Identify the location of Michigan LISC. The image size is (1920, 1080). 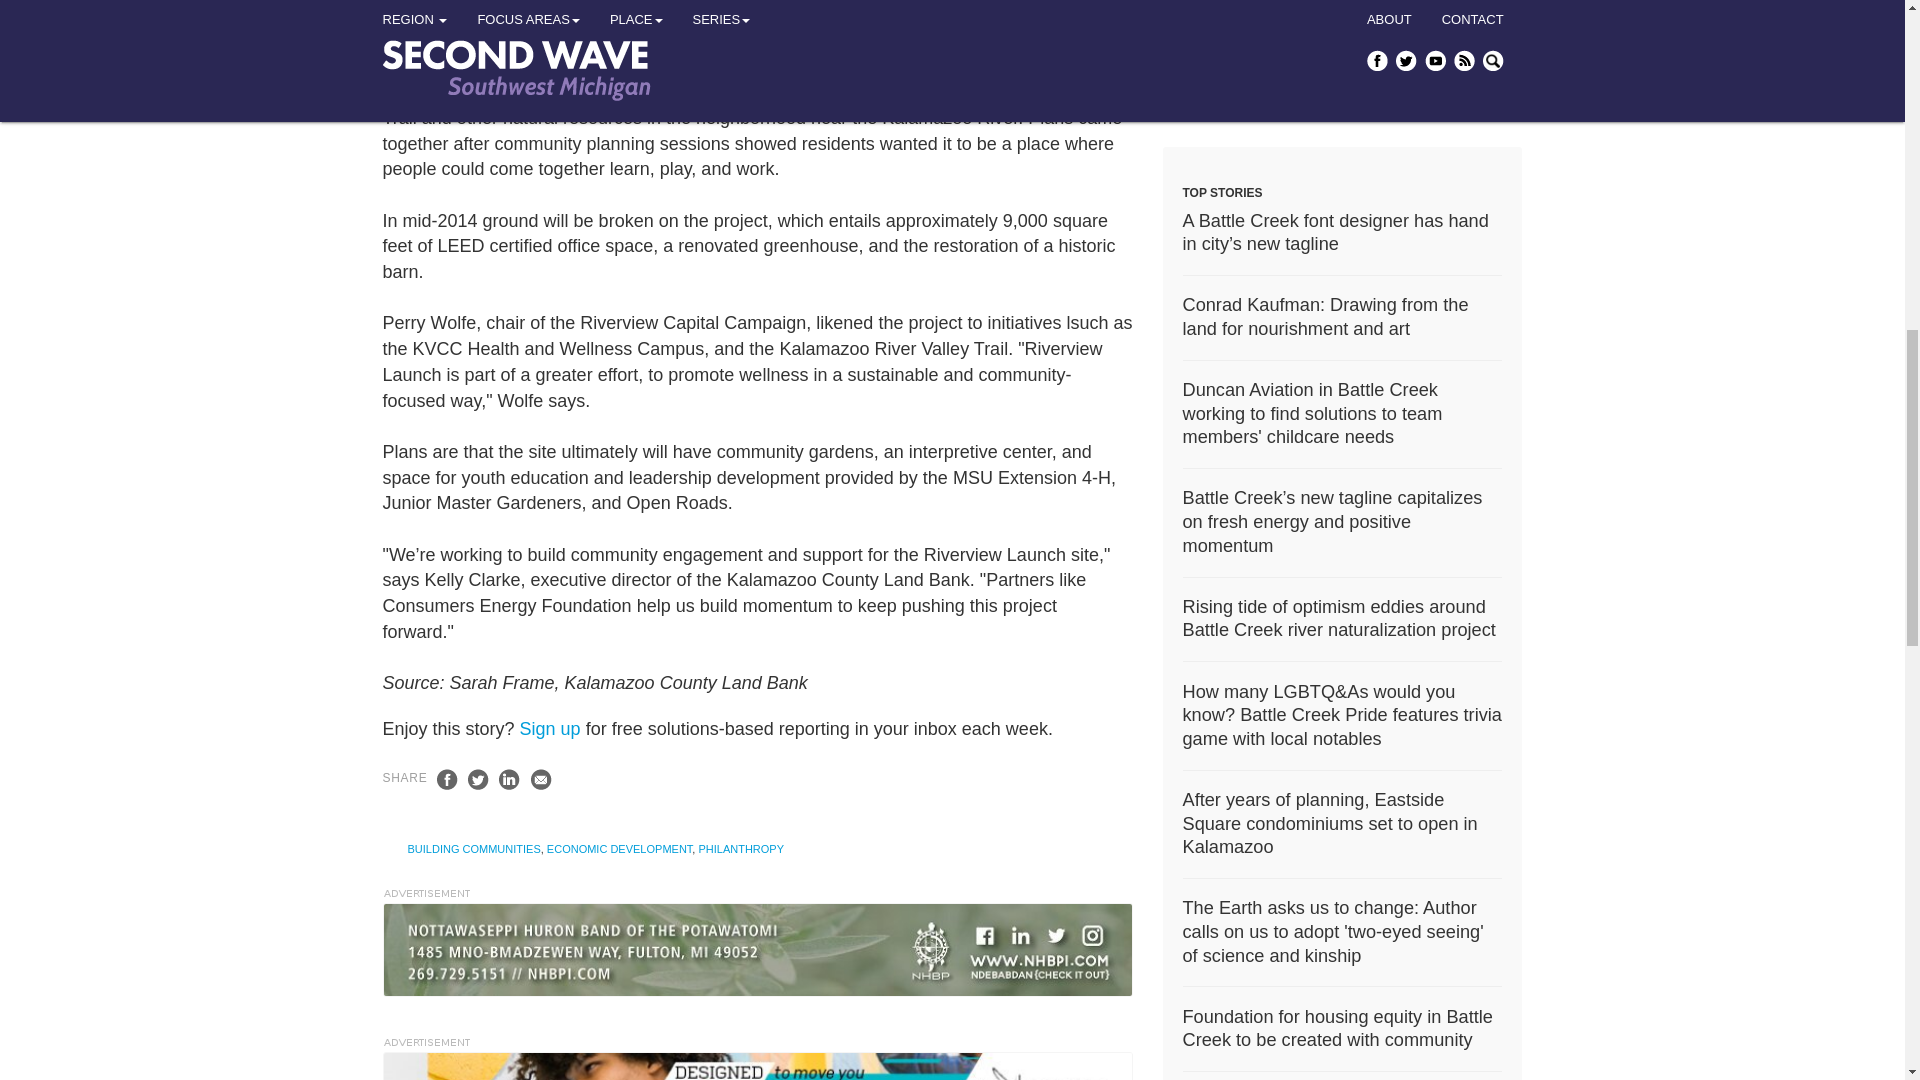
(1311, 52).